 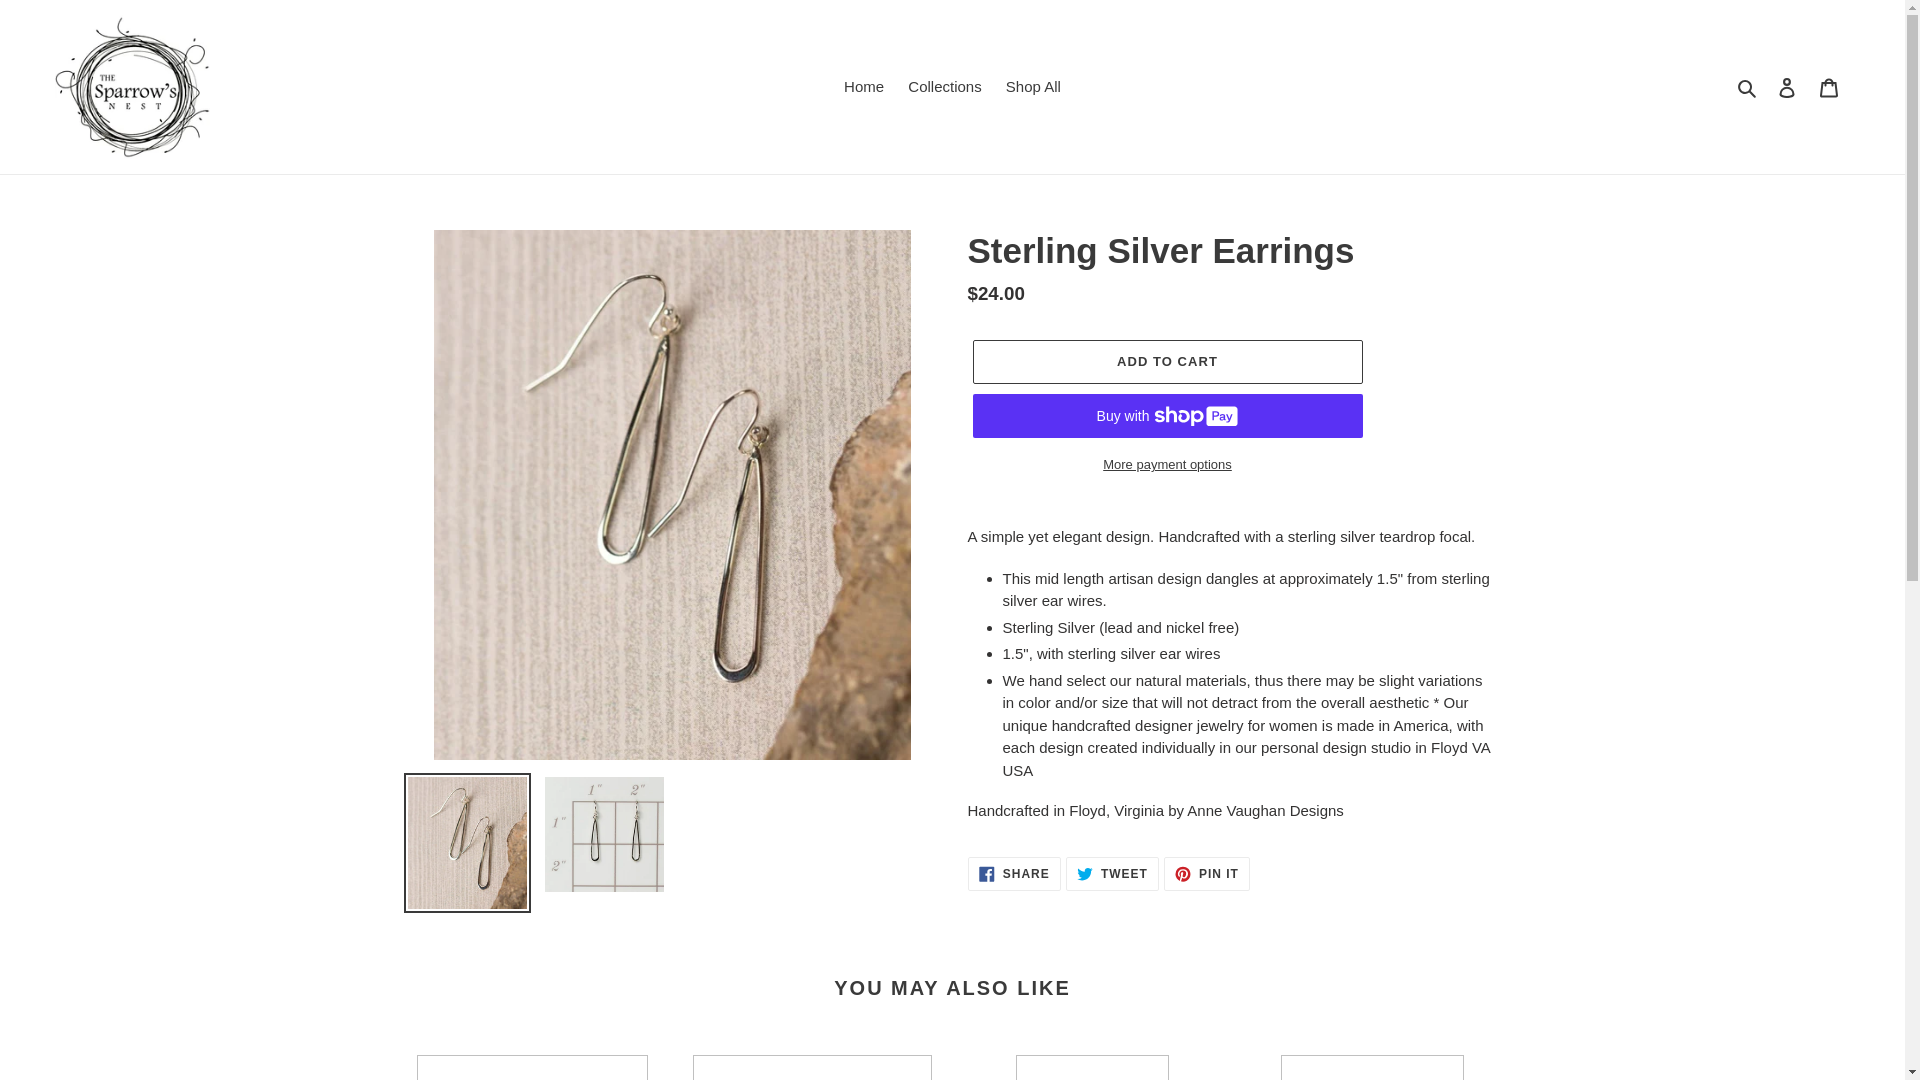 What do you see at coordinates (864, 87) in the screenshot?
I see `Home` at bounding box center [864, 87].